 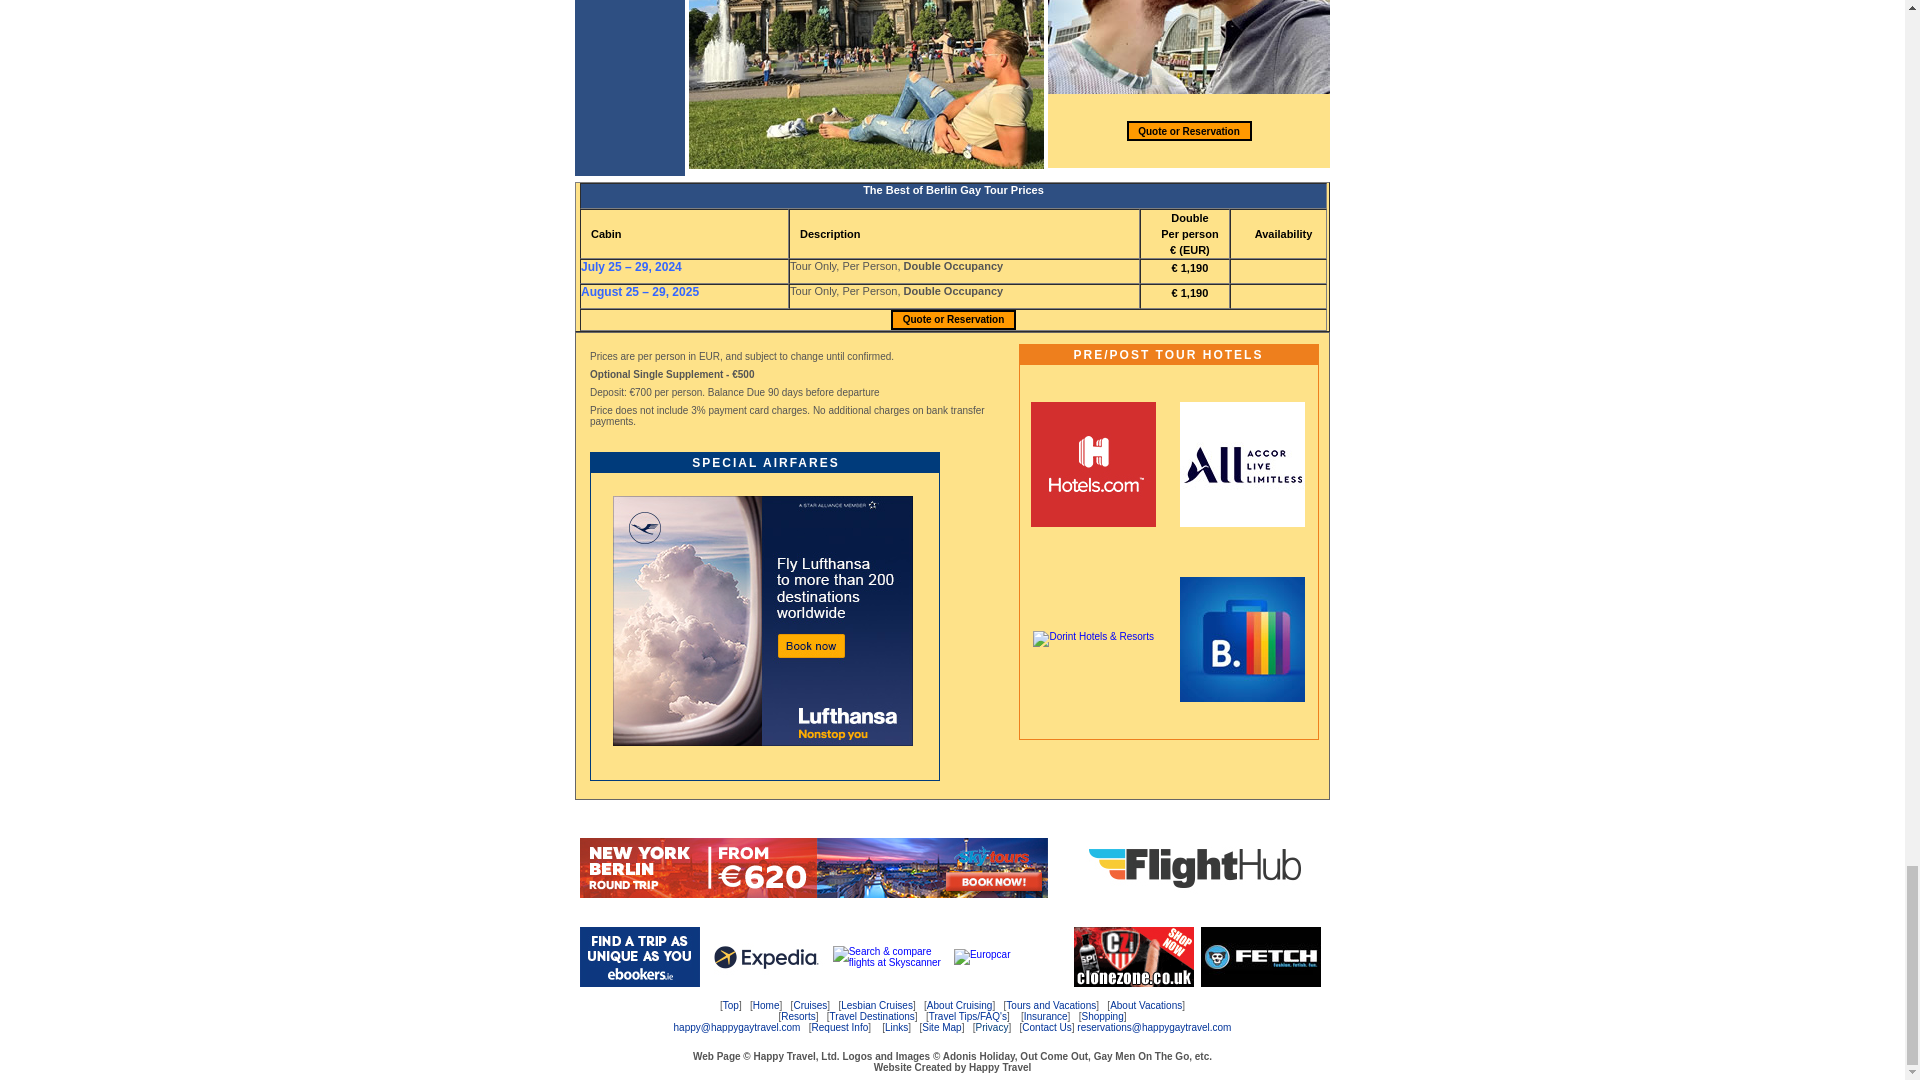 What do you see at coordinates (1189, 132) in the screenshot?
I see `Quote or Reservation` at bounding box center [1189, 132].